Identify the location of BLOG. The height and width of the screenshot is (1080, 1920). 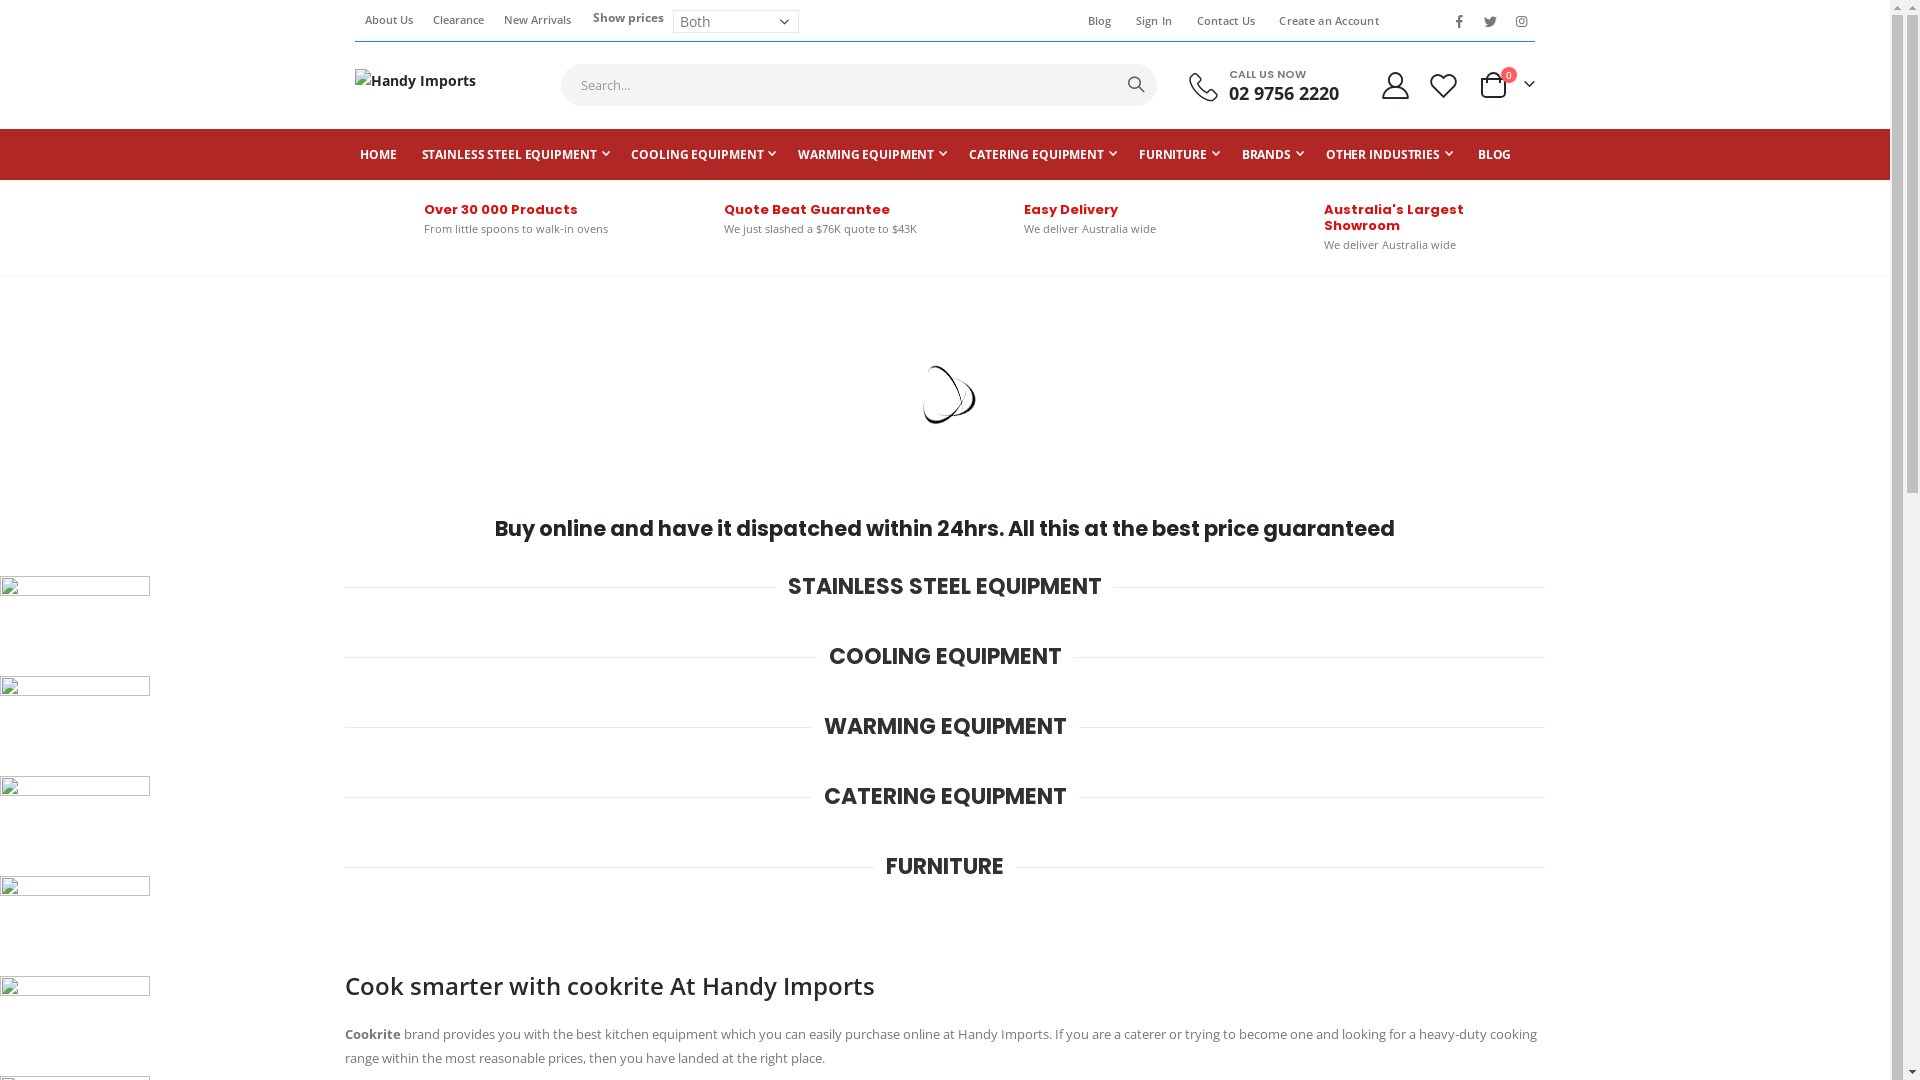
(1495, 154).